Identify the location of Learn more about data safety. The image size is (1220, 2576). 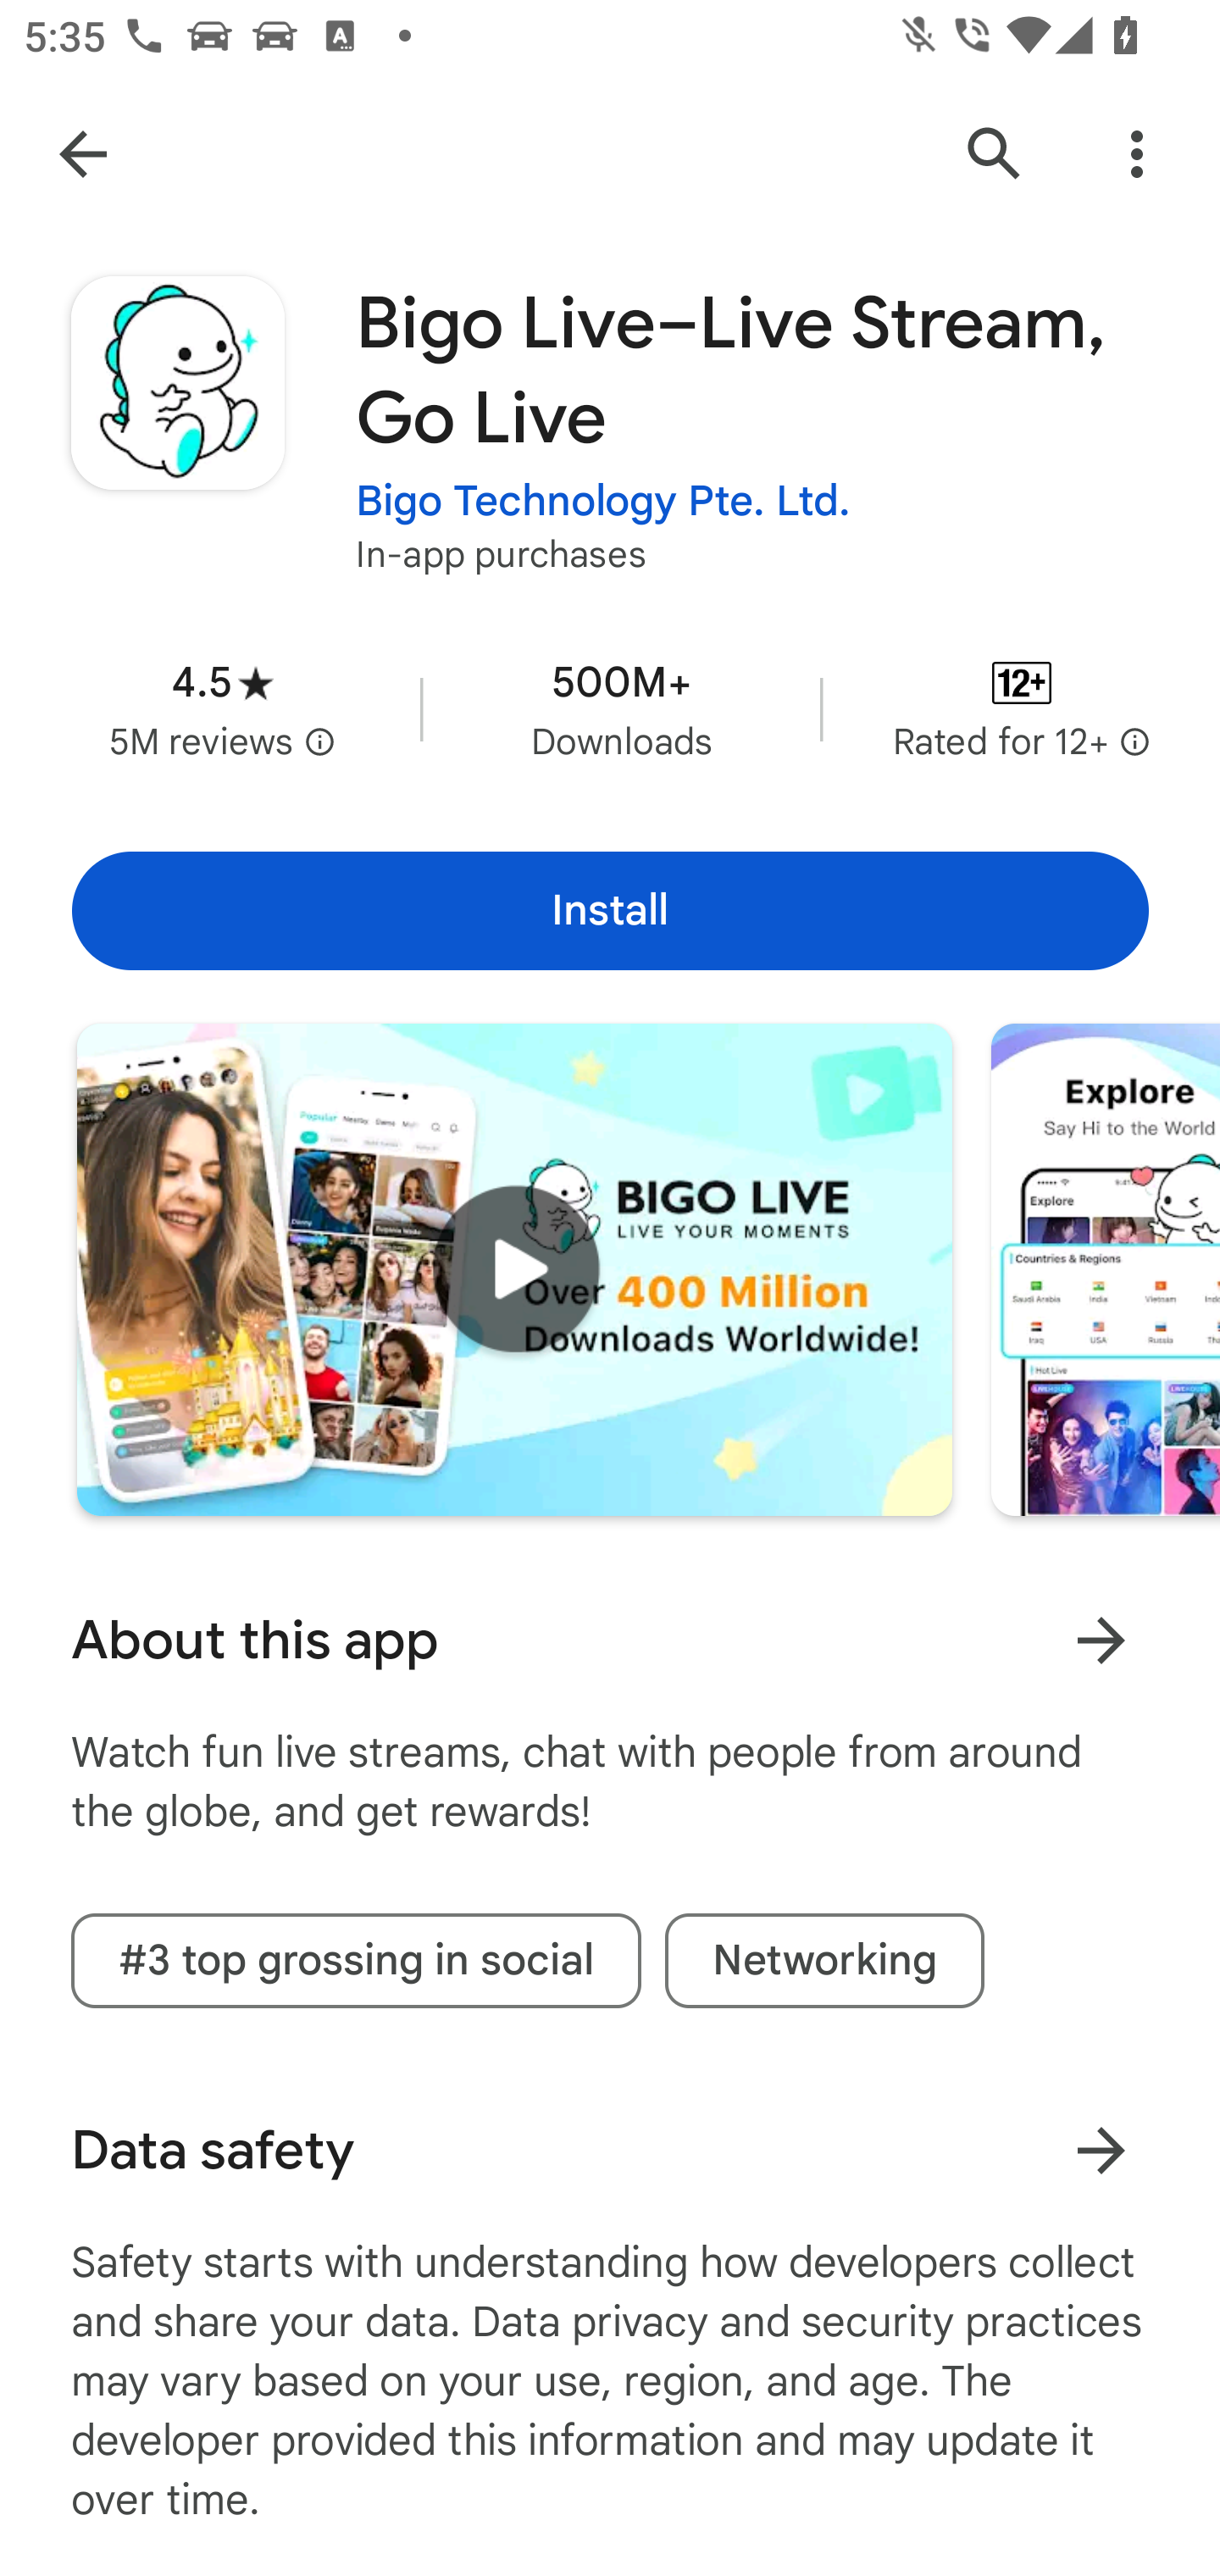
(1101, 2149).